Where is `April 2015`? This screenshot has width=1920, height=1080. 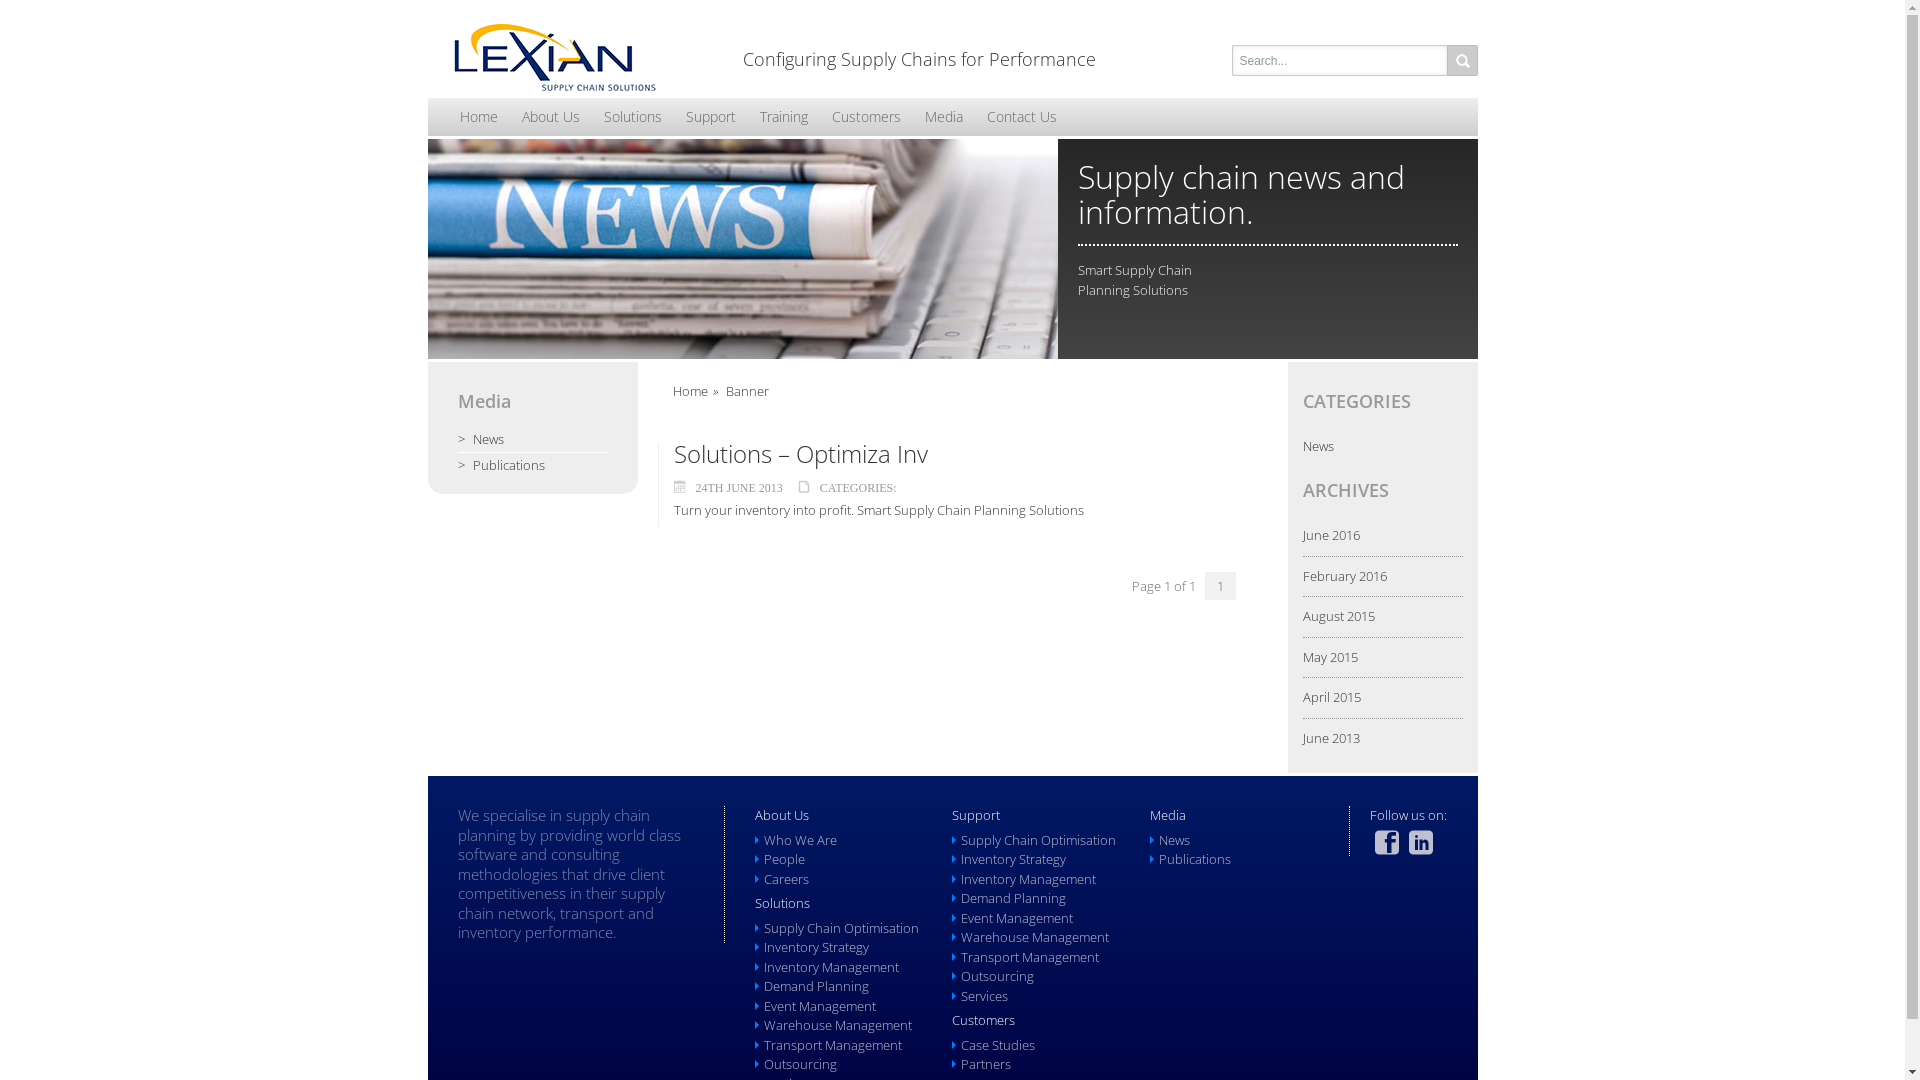 April 2015 is located at coordinates (1331, 697).